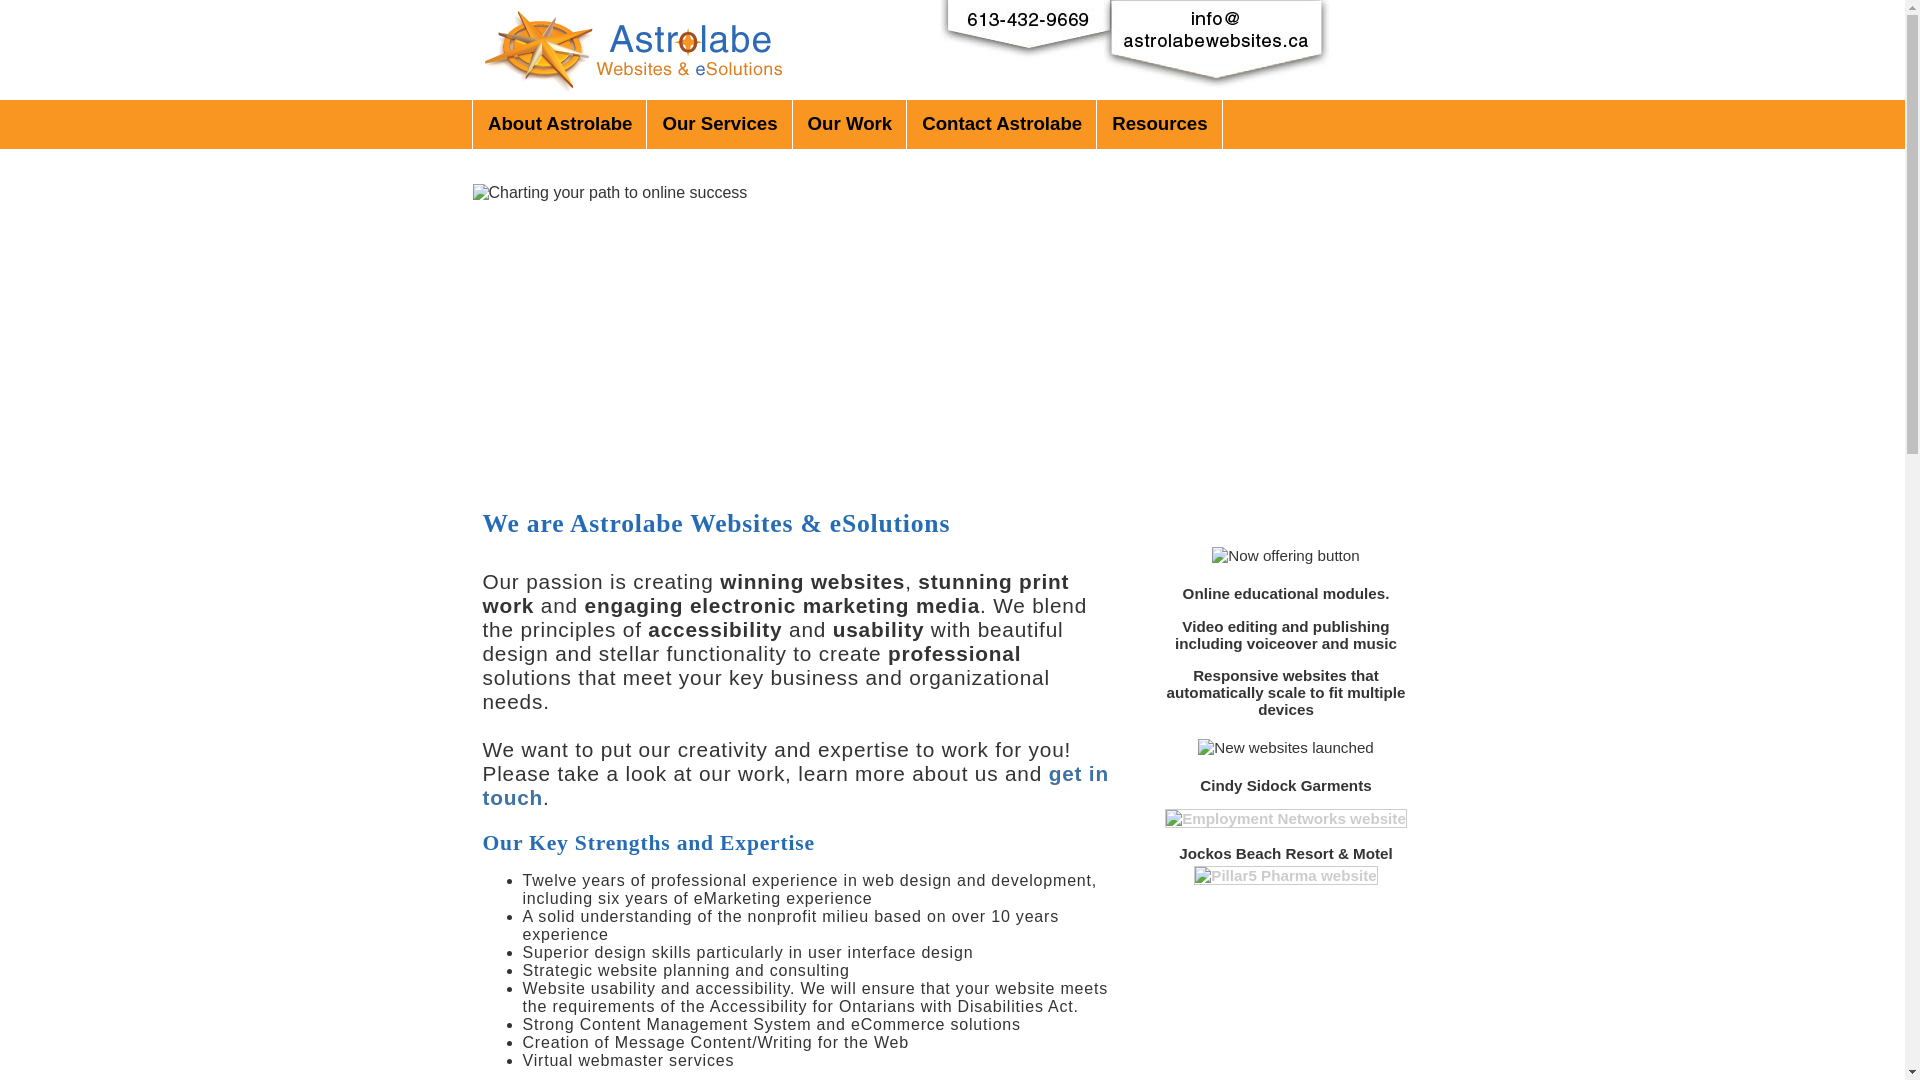  I want to click on get in touch, so click(795, 786).